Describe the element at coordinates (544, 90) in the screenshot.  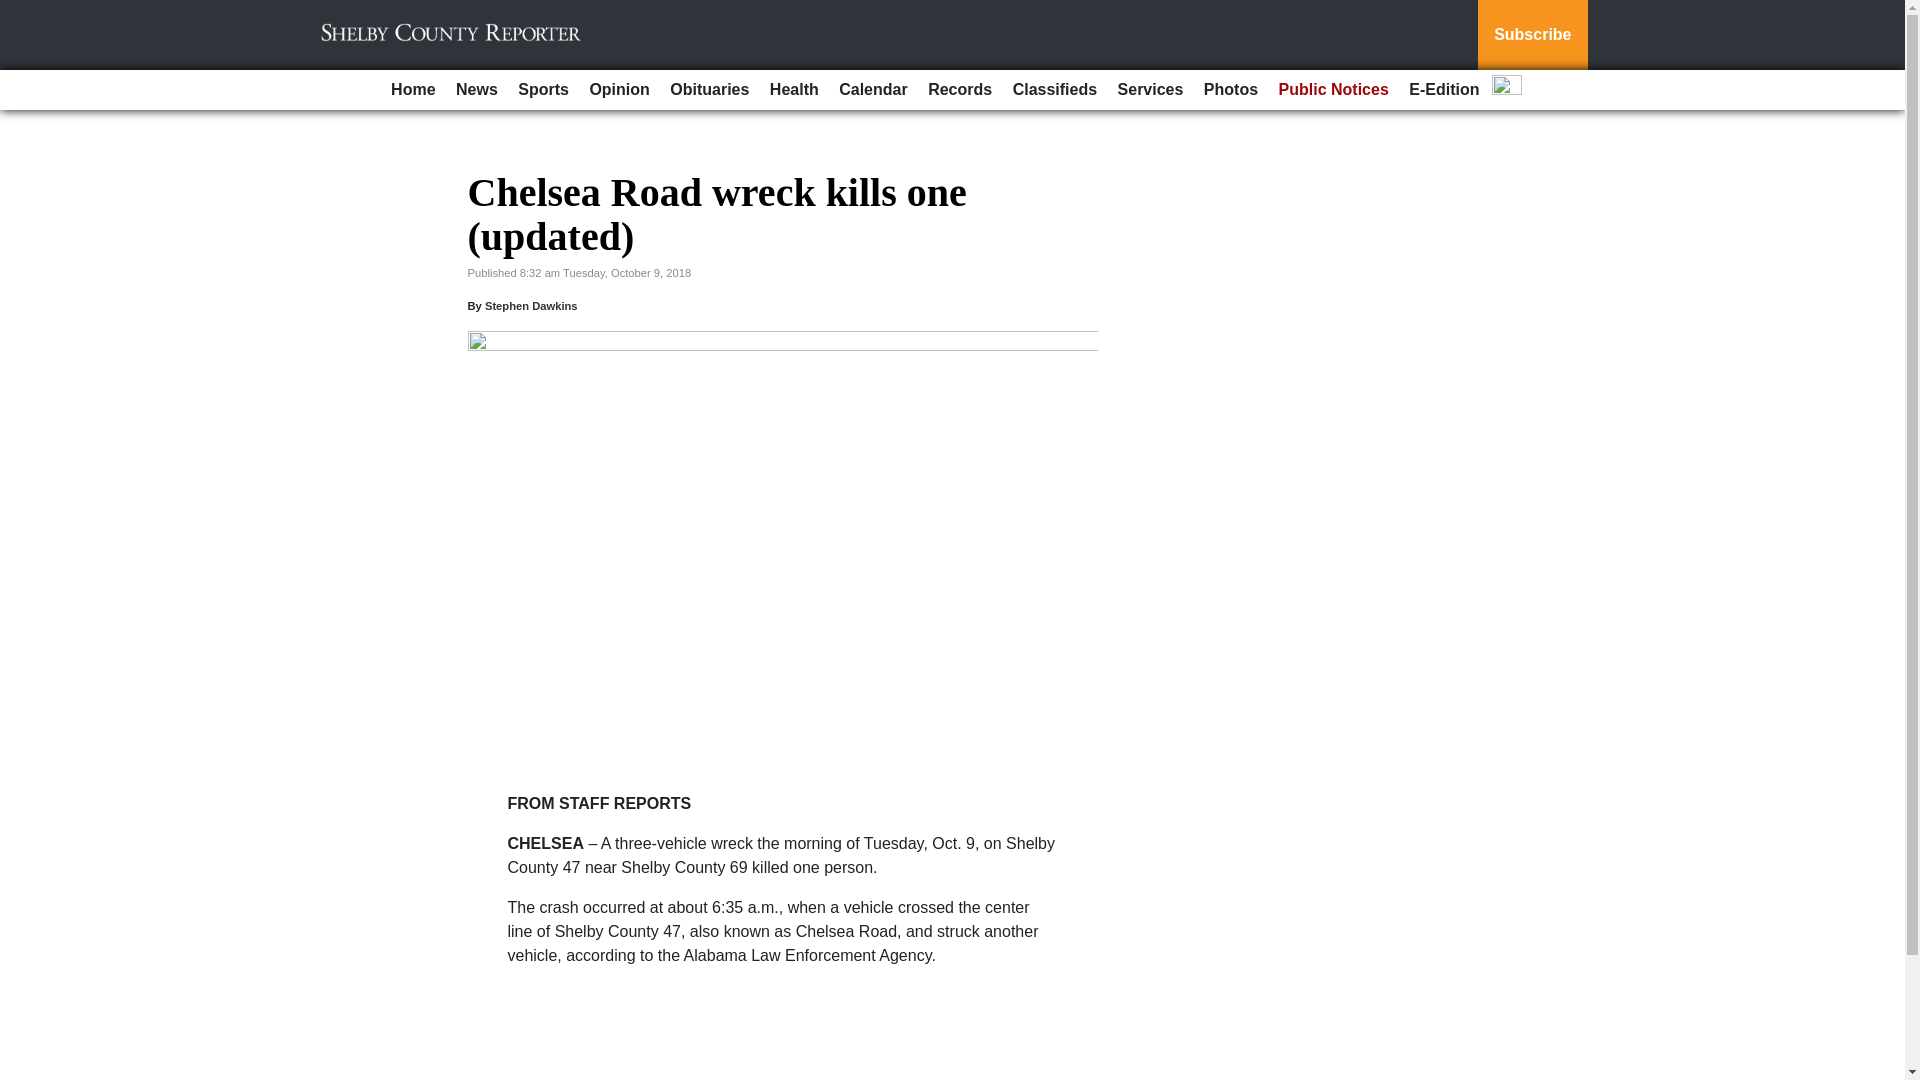
I see `Sports` at that location.